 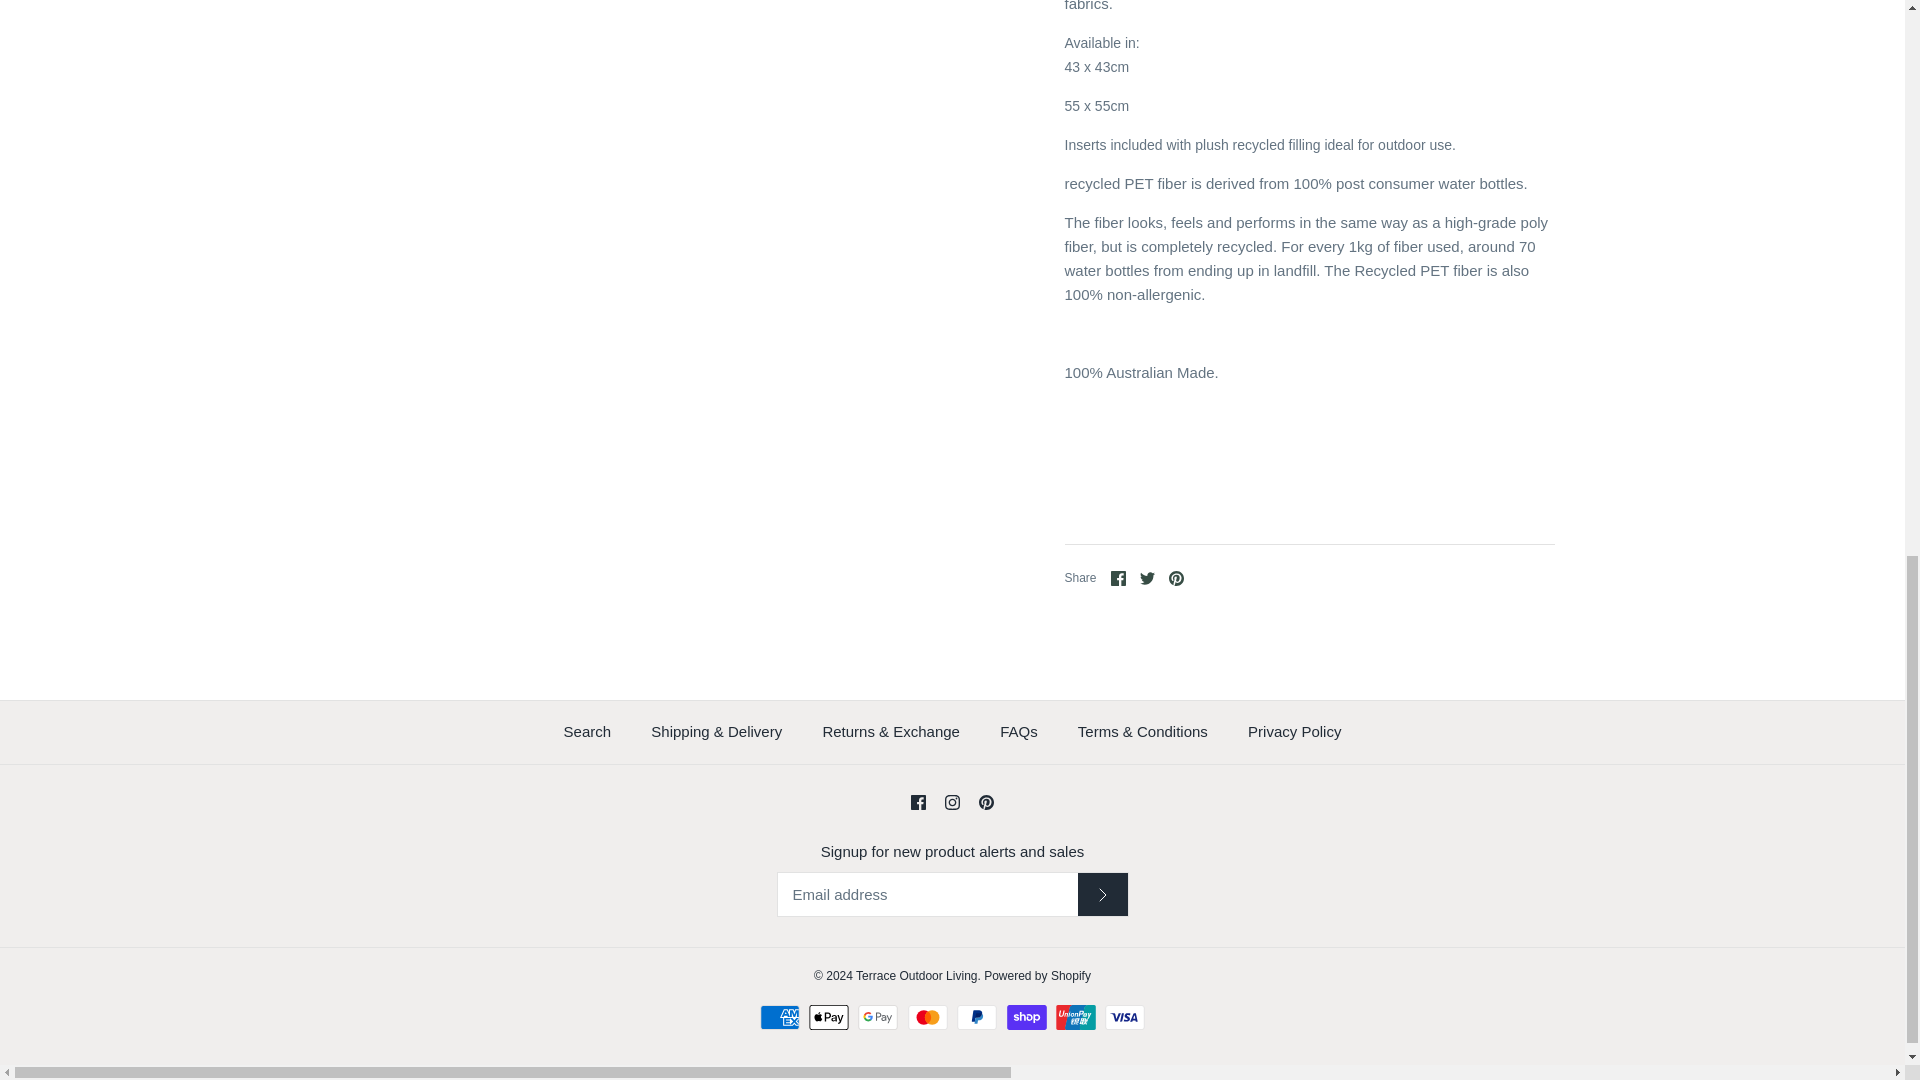 I want to click on Apple Pay, so click(x=828, y=1018).